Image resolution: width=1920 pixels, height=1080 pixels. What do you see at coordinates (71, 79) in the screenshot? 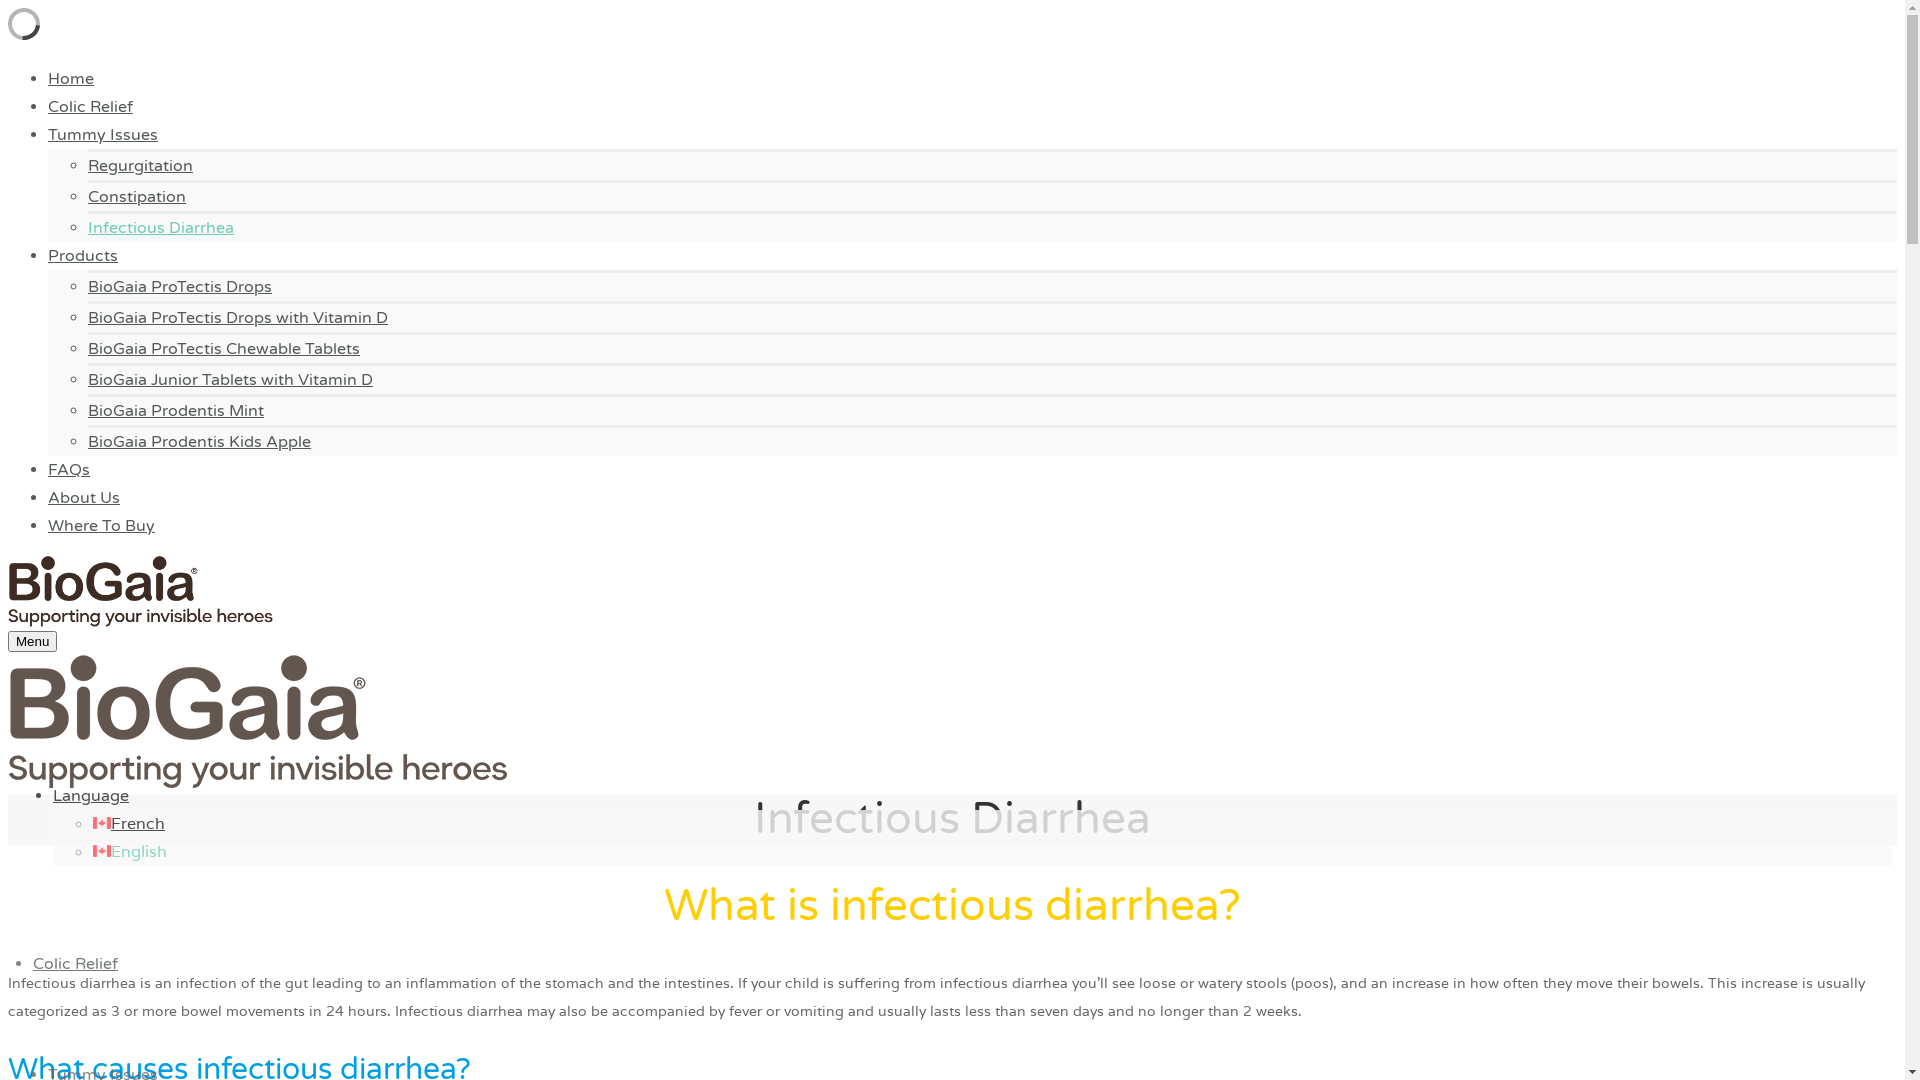
I see `Home` at bounding box center [71, 79].